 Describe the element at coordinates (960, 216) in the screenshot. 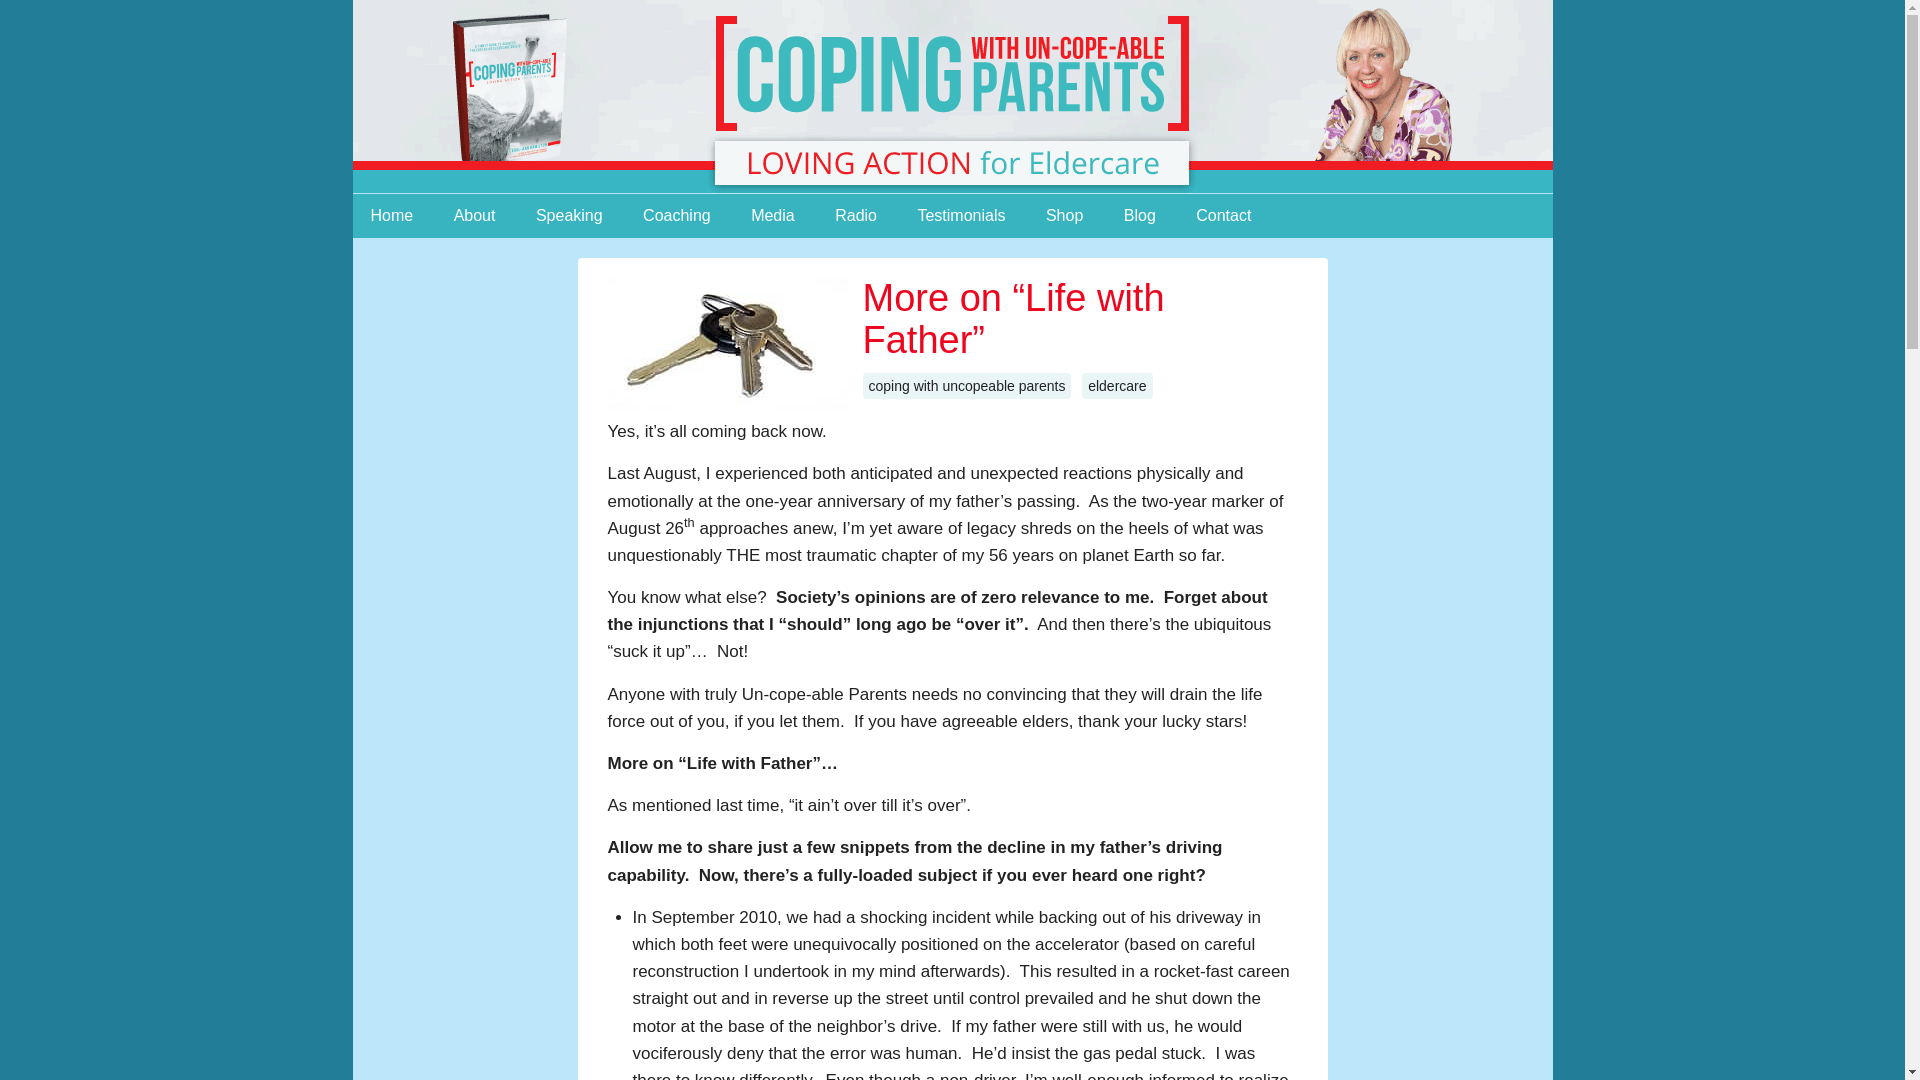

I see `Testimonials` at that location.